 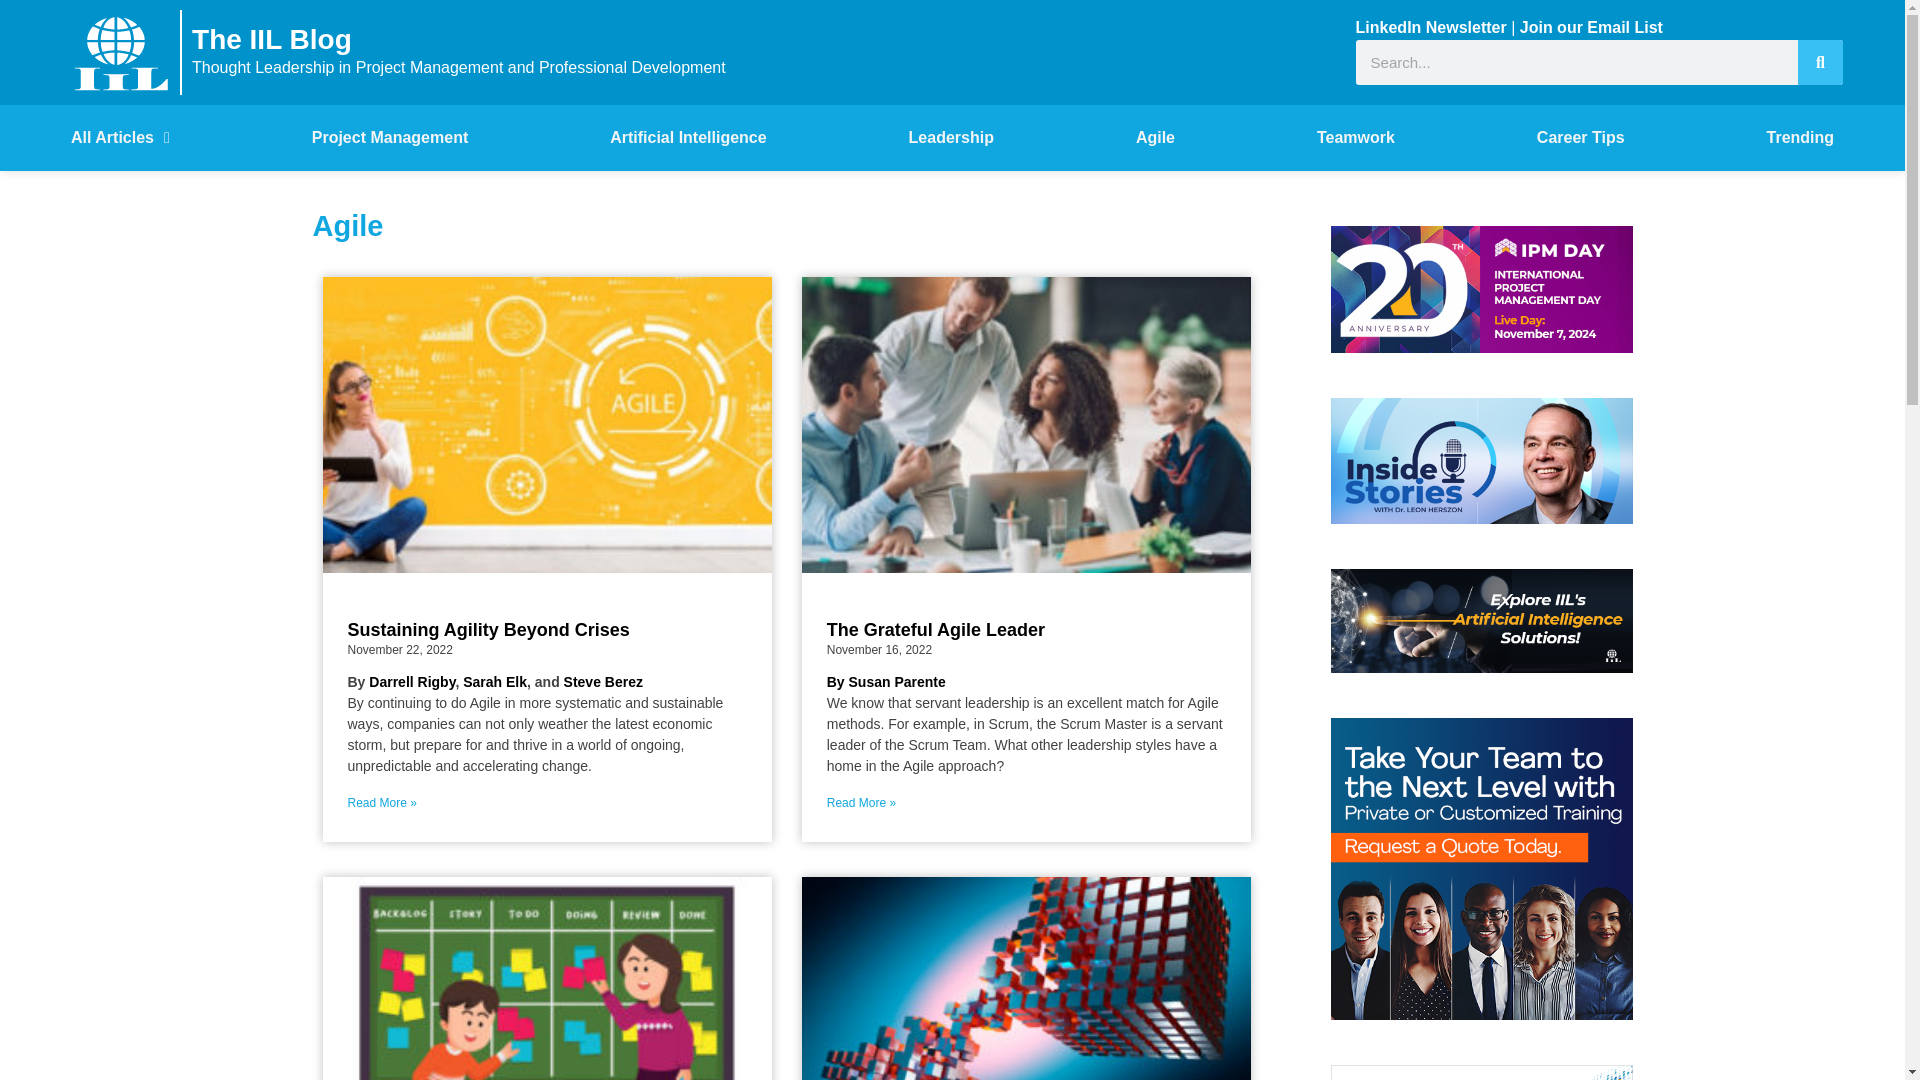 What do you see at coordinates (1591, 27) in the screenshot?
I see `Join our Email List` at bounding box center [1591, 27].